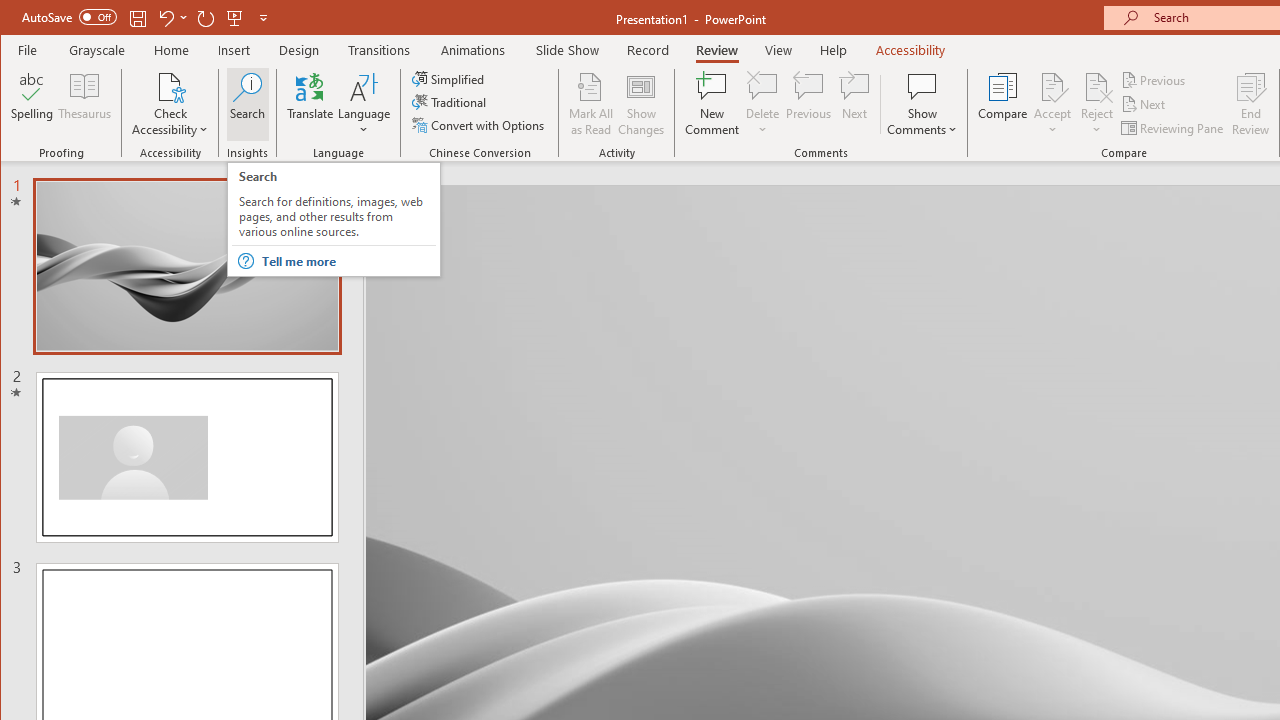 This screenshot has height=720, width=1280. I want to click on Delete, so click(762, 104).